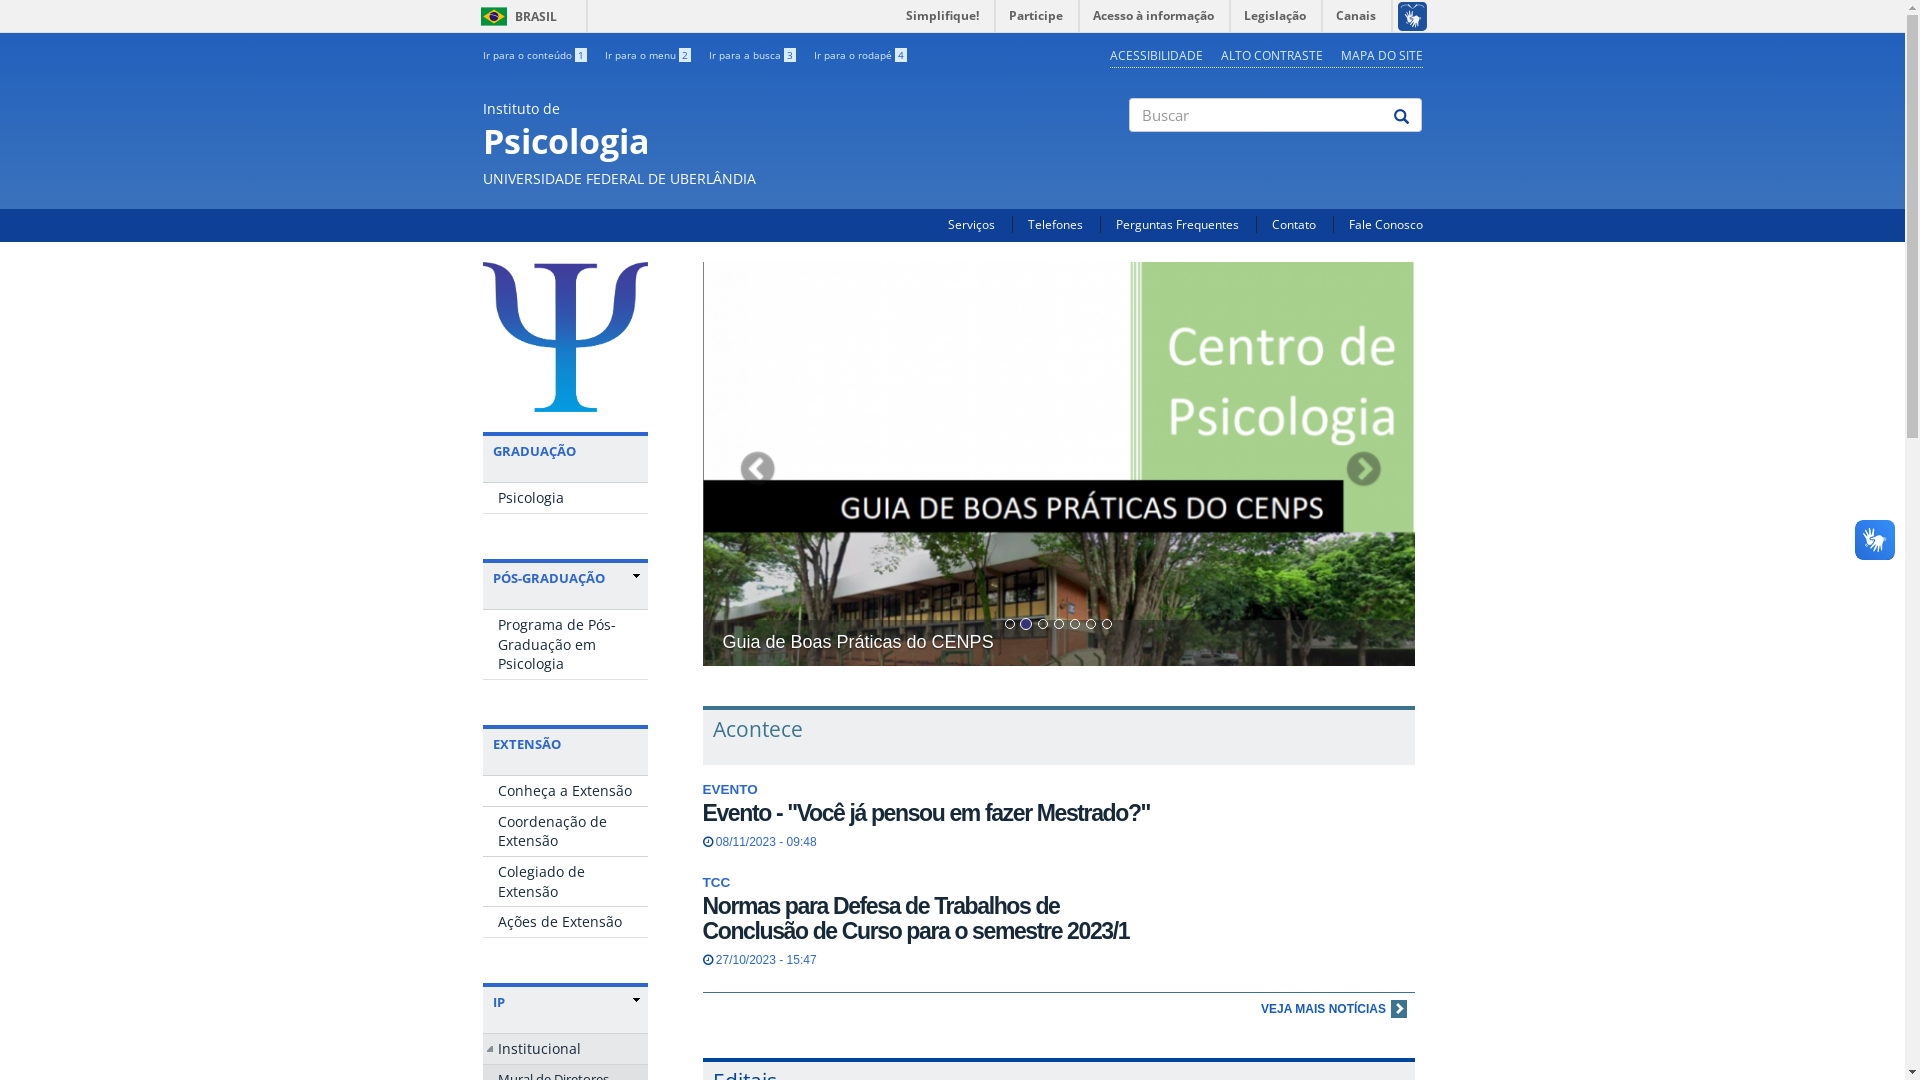  What do you see at coordinates (752, 55) in the screenshot?
I see `Ir para a busca 3` at bounding box center [752, 55].